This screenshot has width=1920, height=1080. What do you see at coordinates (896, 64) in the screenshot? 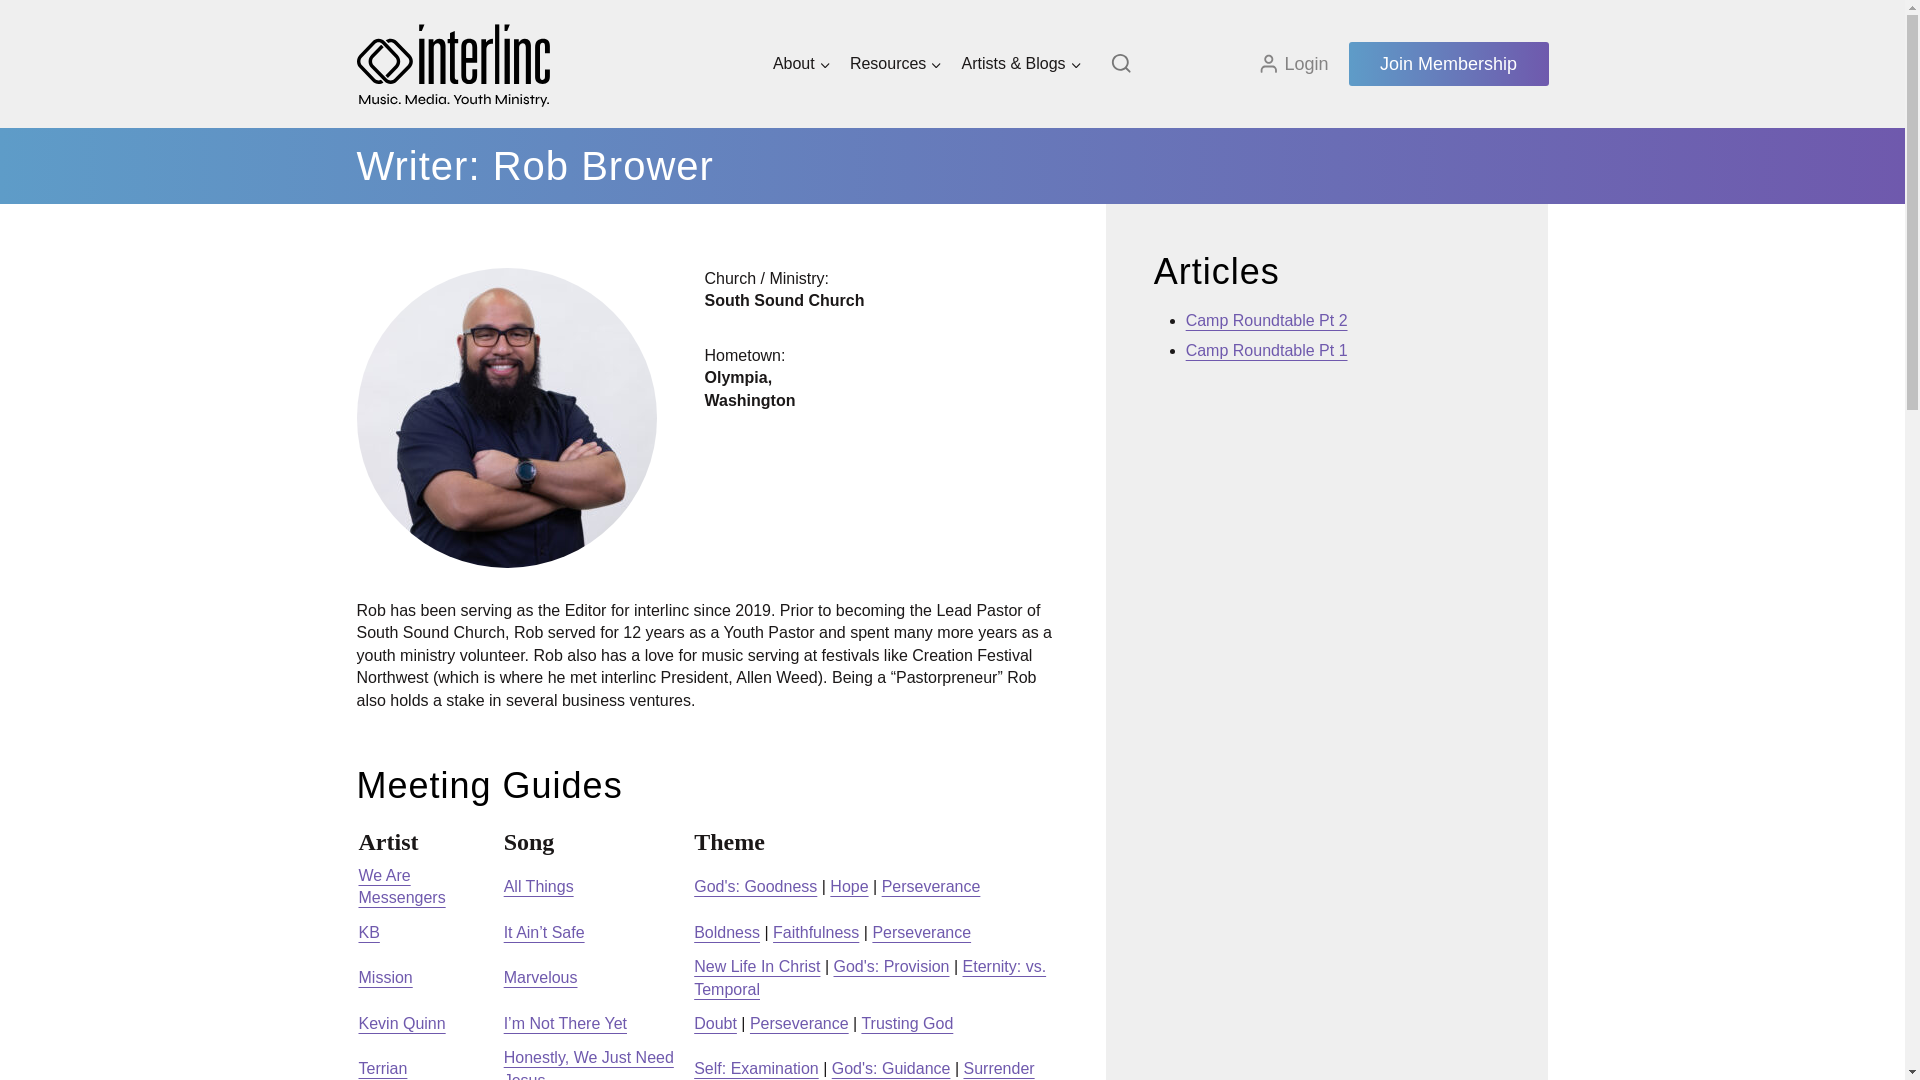
I see `Resources` at bounding box center [896, 64].